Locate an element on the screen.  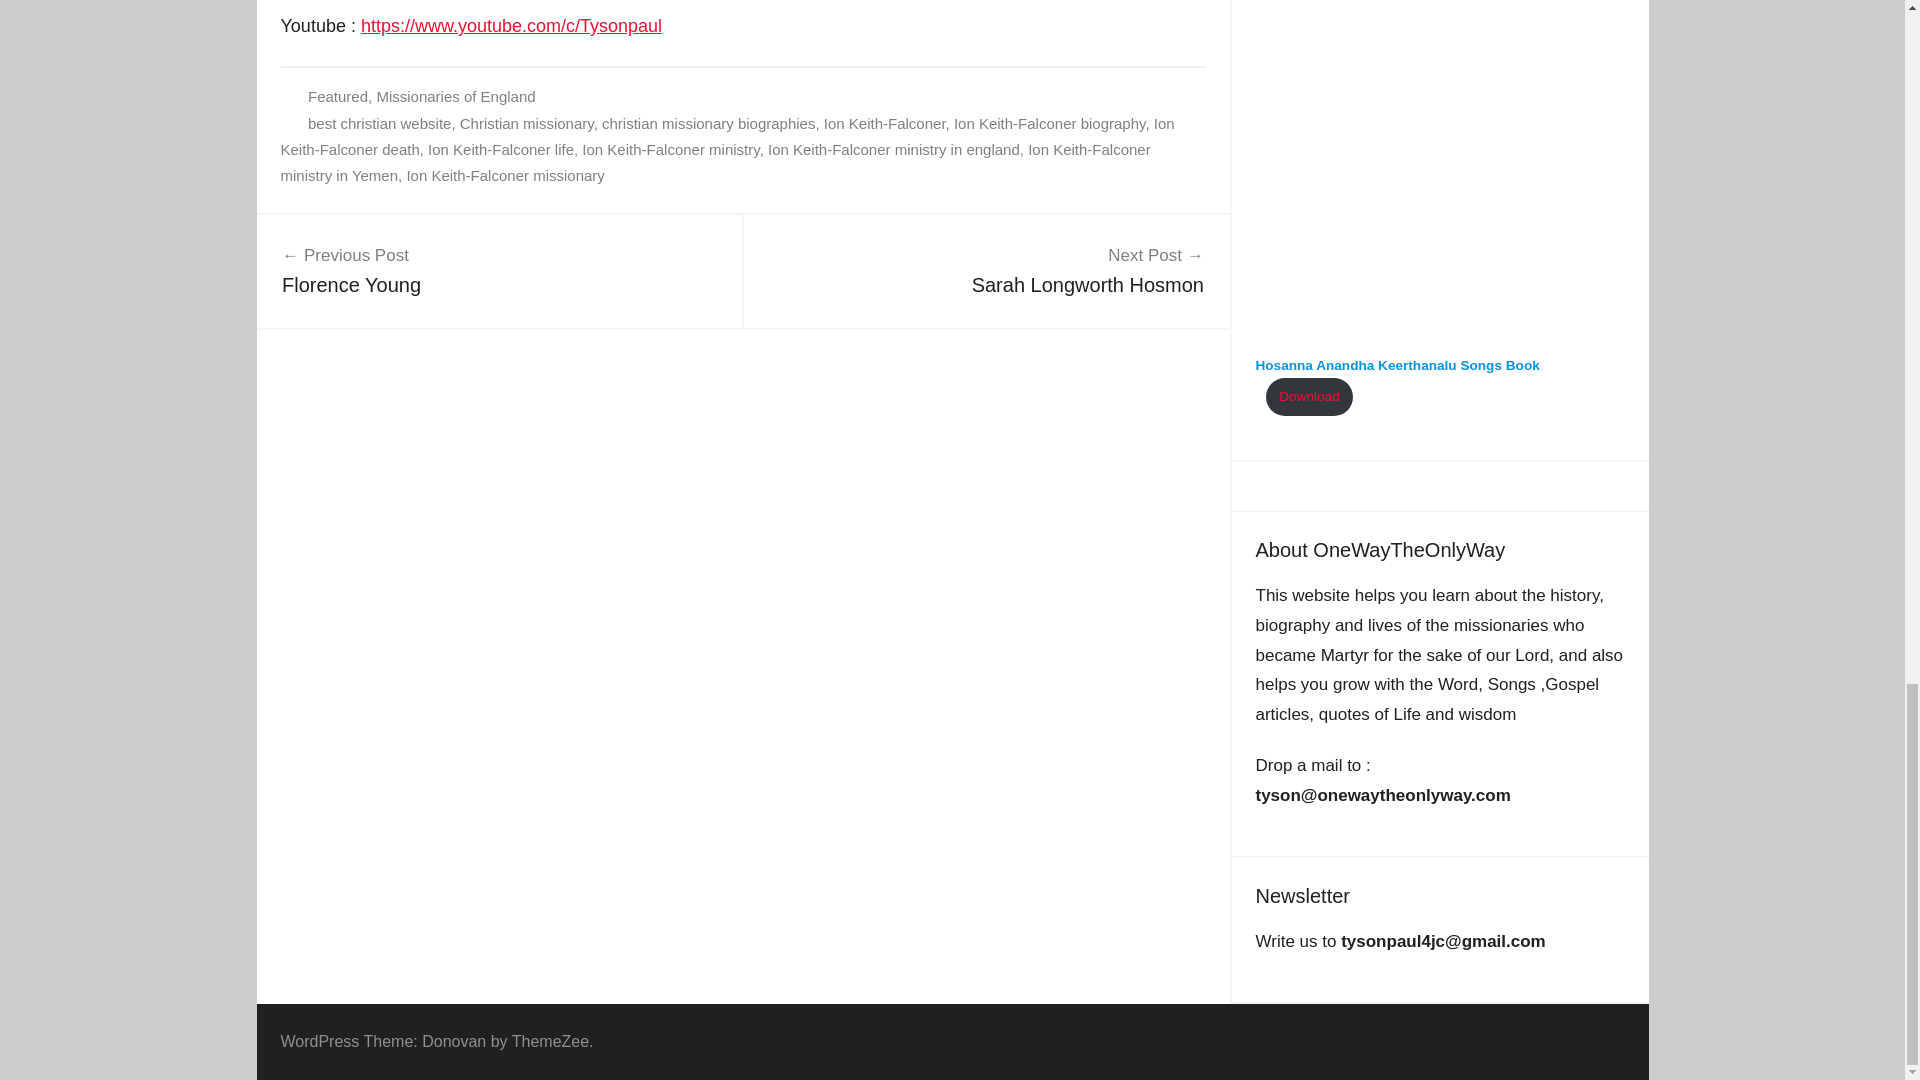
Ion Keith-Falconer ministry in Yemen is located at coordinates (708, 122).